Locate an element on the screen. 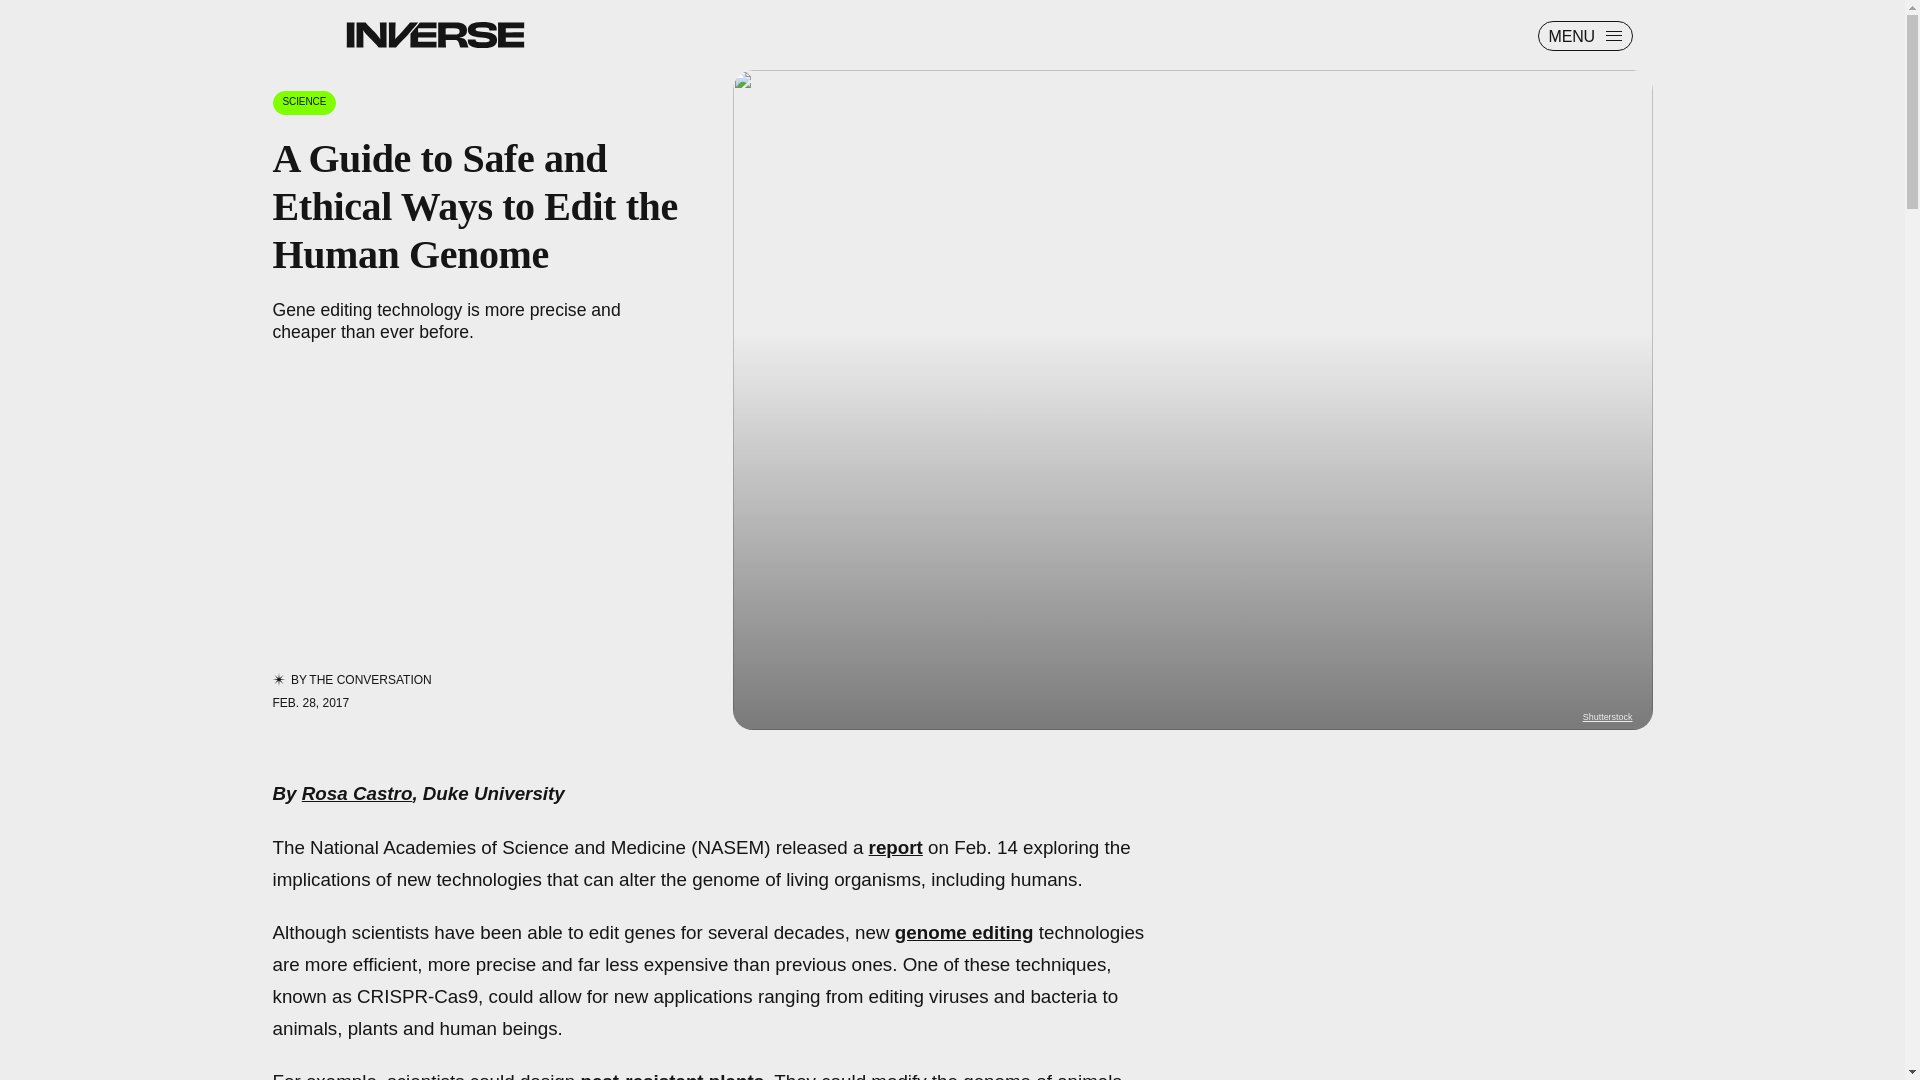 The height and width of the screenshot is (1080, 1920). Rosa Castro is located at coordinates (356, 793).